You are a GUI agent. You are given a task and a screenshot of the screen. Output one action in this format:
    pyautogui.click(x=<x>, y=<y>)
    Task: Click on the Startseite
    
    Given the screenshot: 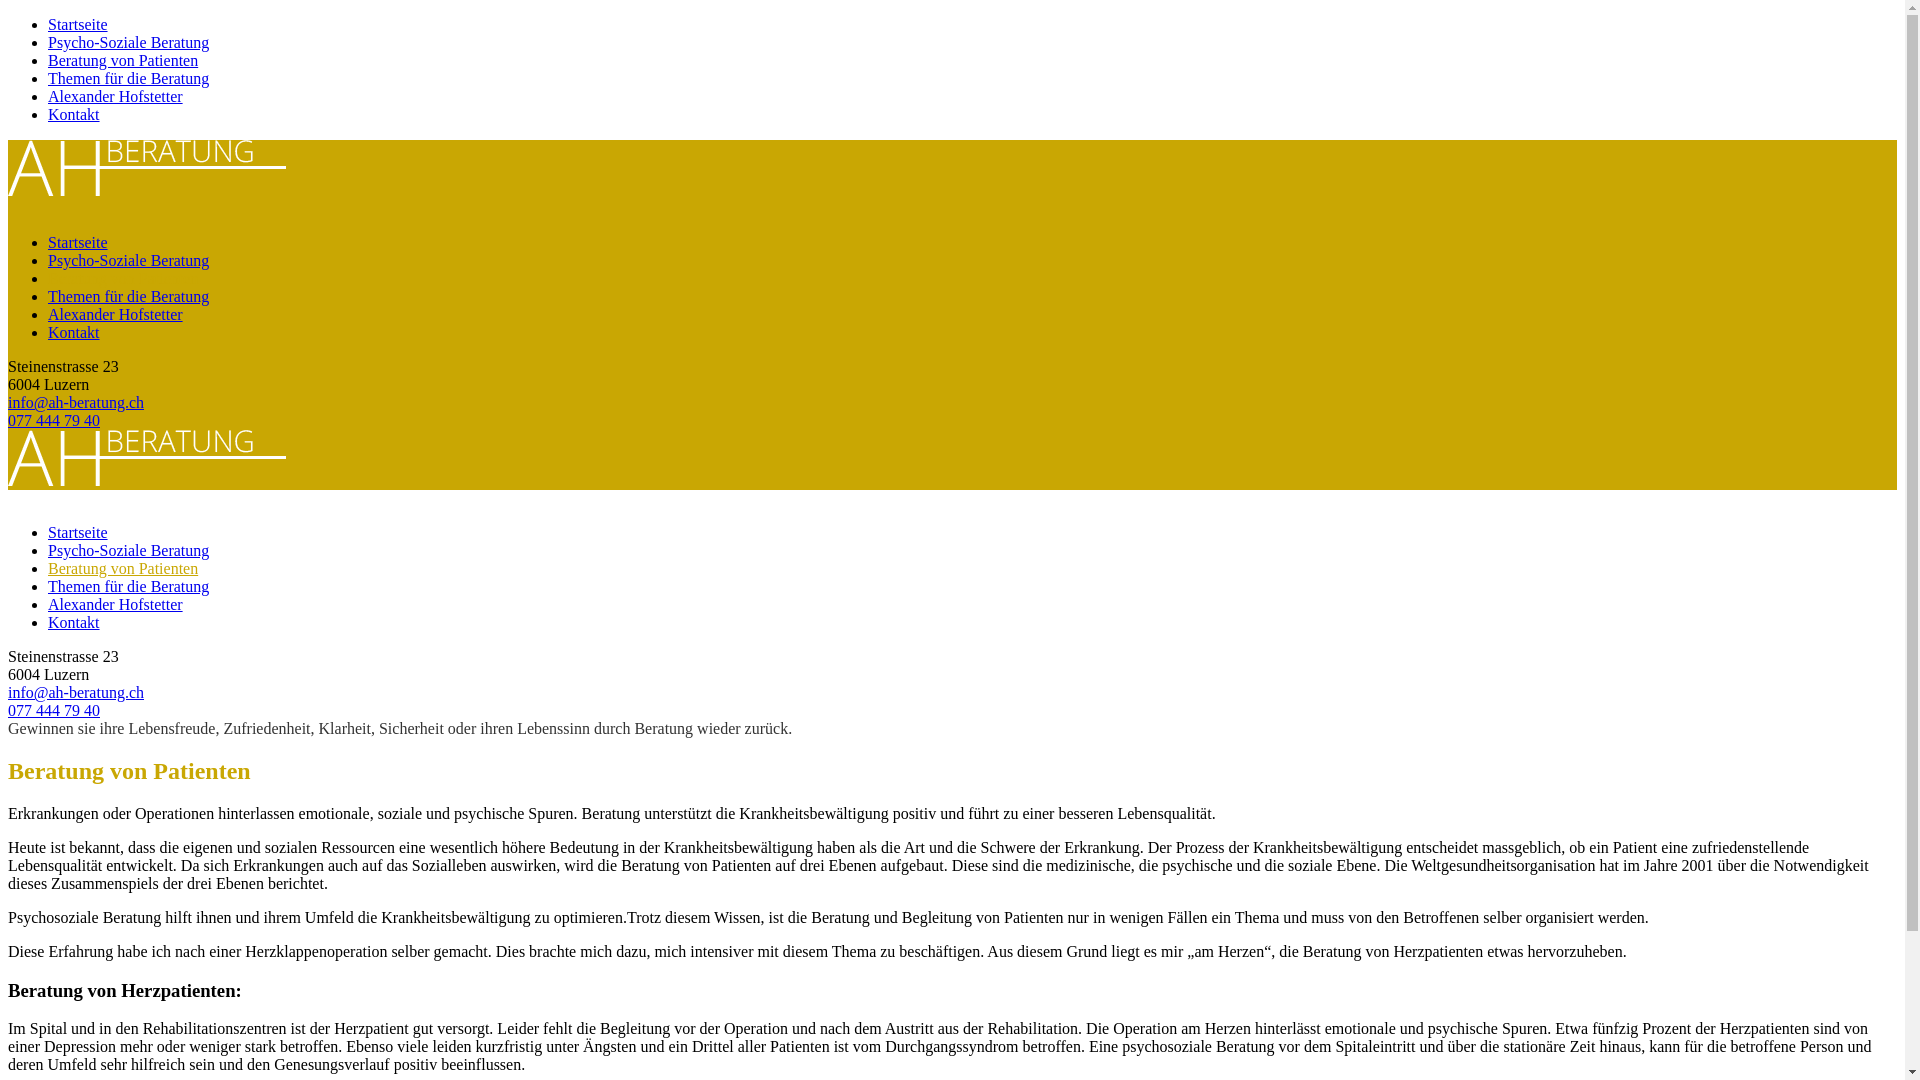 What is the action you would take?
    pyautogui.click(x=78, y=532)
    